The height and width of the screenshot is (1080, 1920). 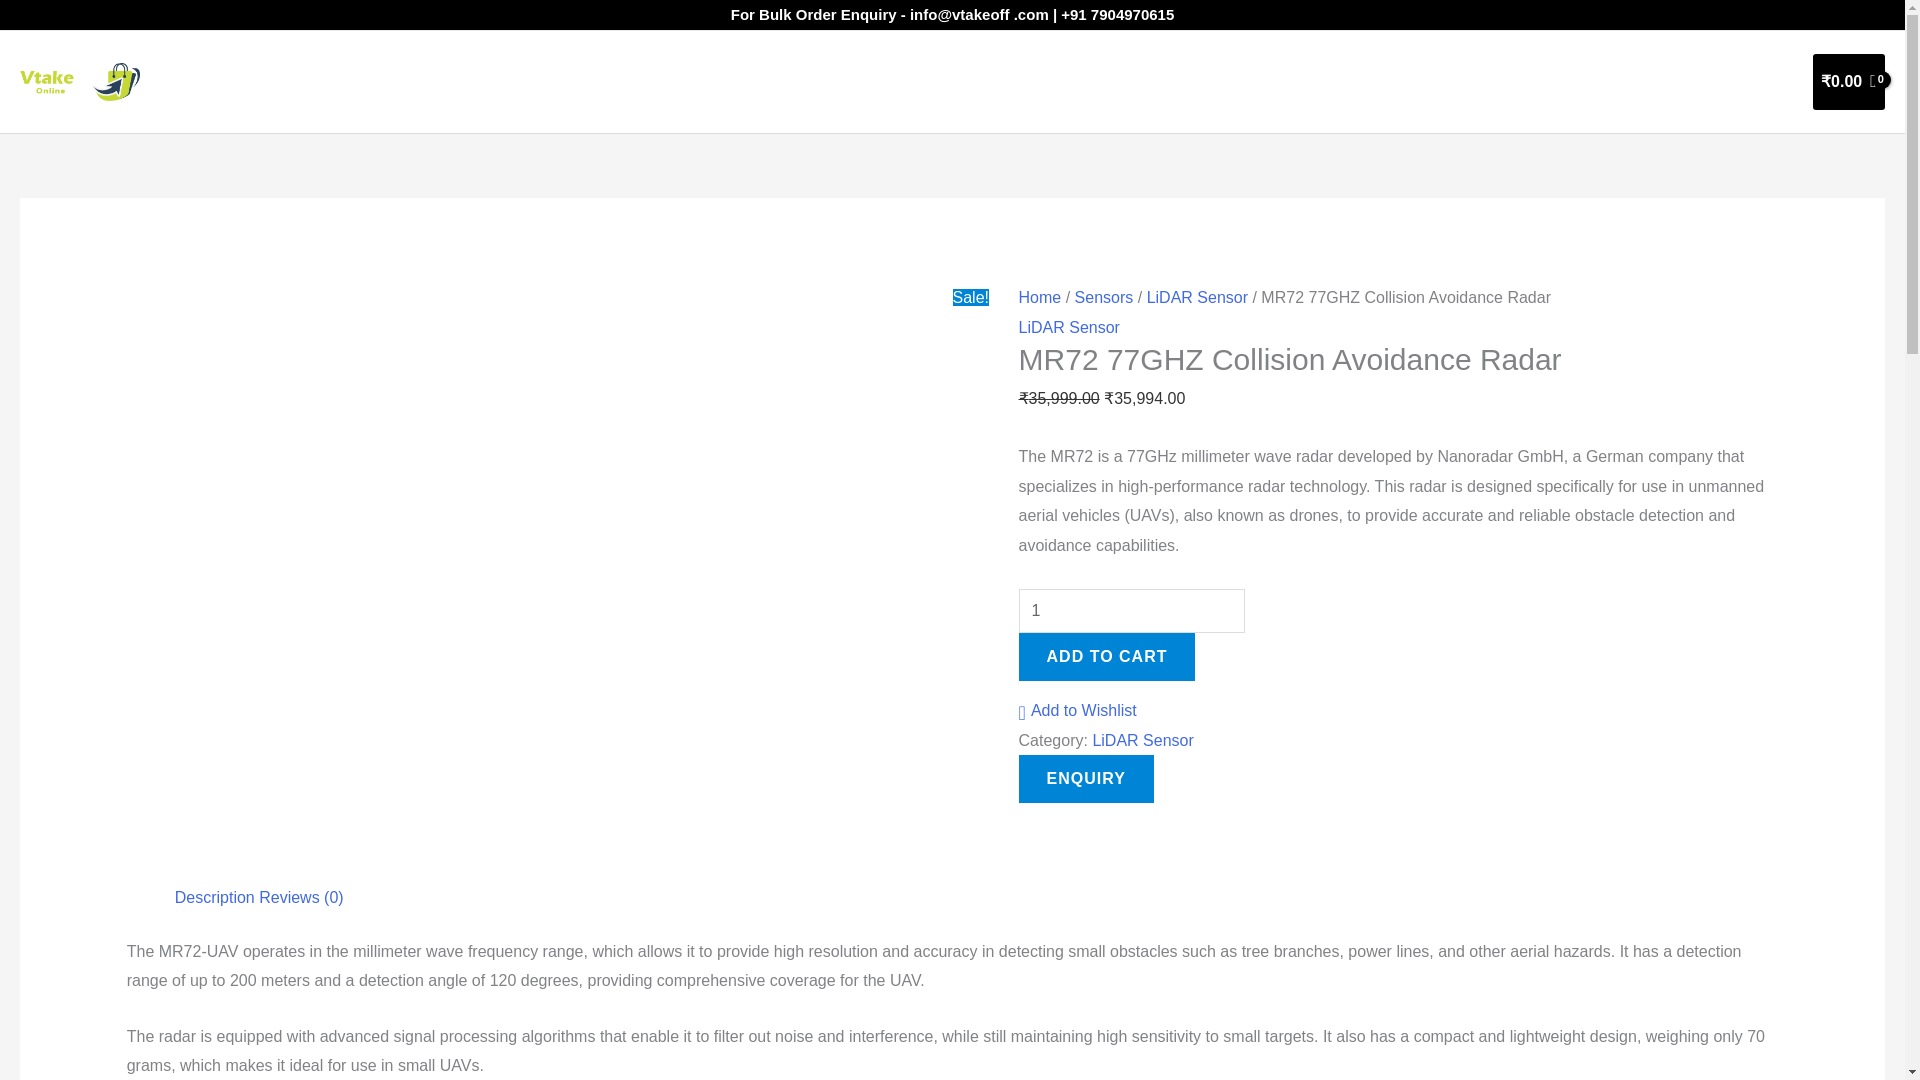 What do you see at coordinates (1608, 82) in the screenshot?
I see `MY ACCOUNT` at bounding box center [1608, 82].